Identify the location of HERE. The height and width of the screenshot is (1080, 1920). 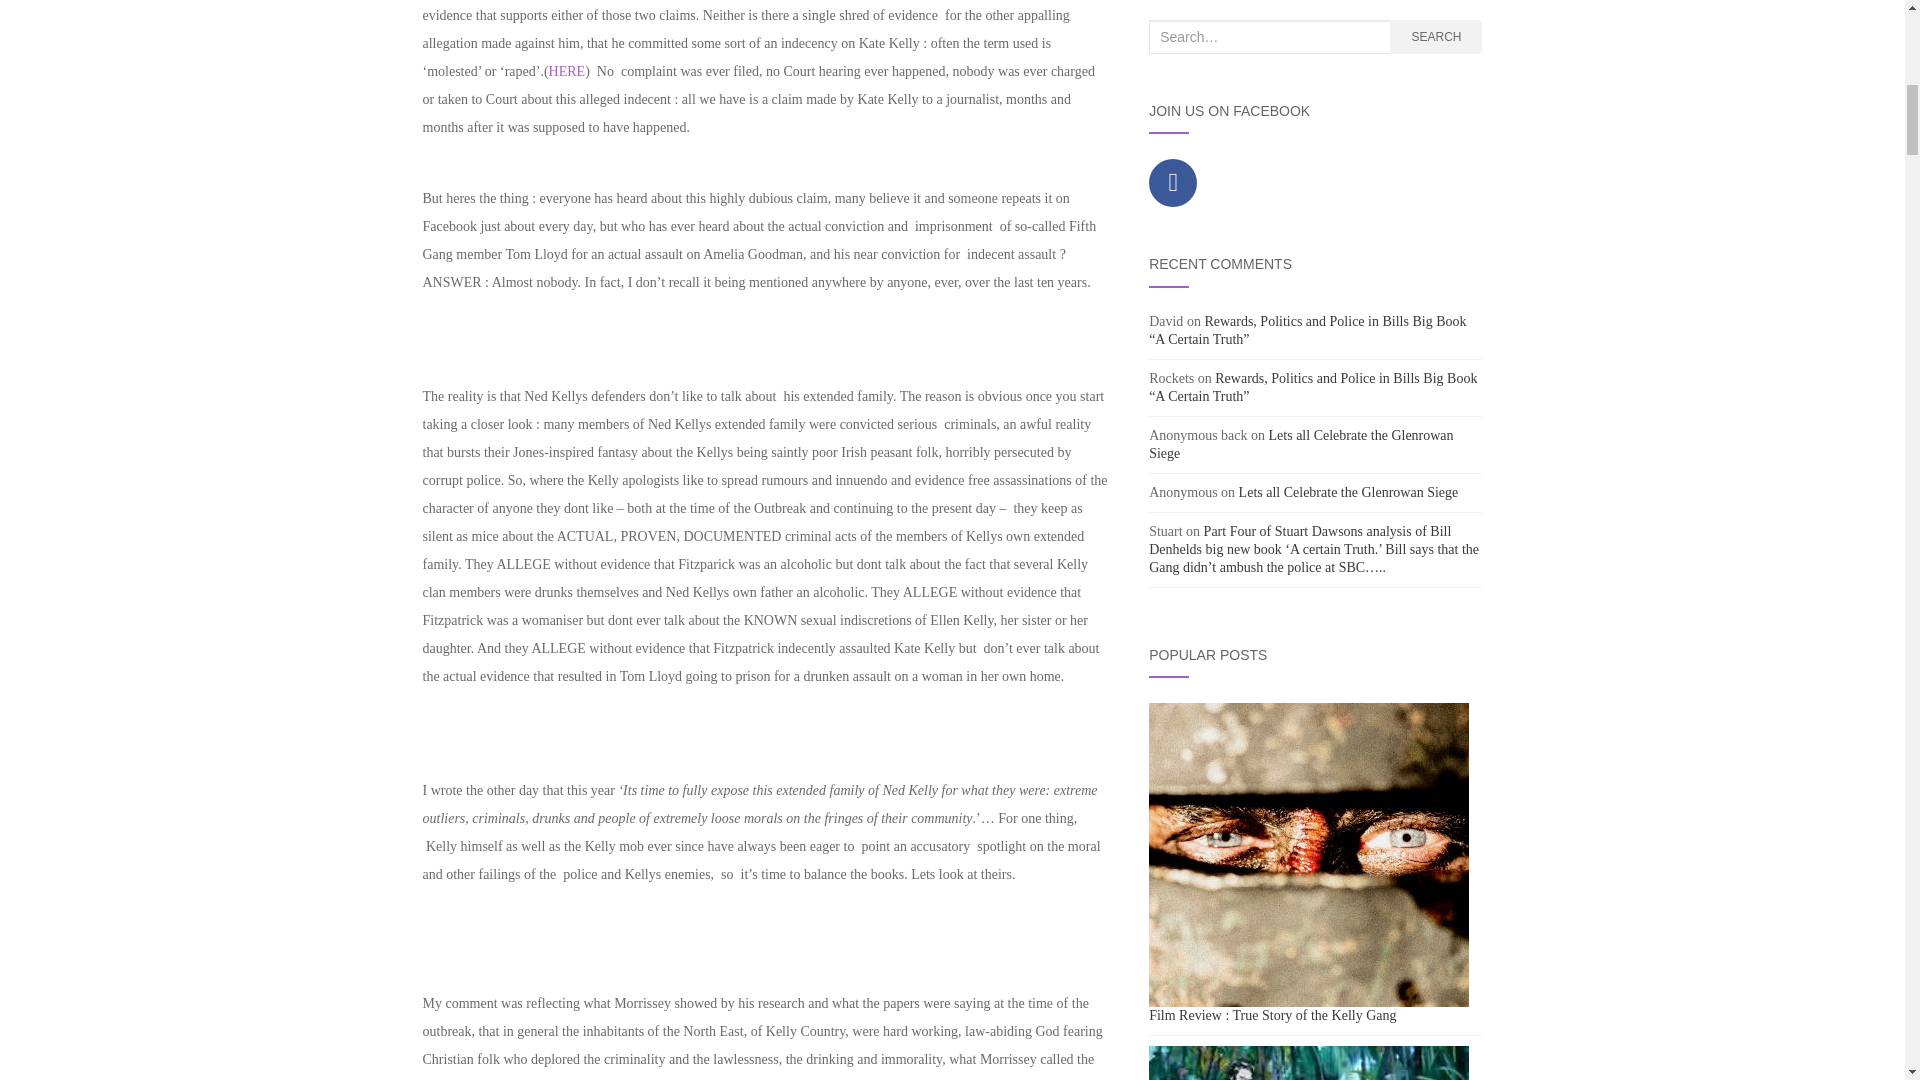
(567, 70).